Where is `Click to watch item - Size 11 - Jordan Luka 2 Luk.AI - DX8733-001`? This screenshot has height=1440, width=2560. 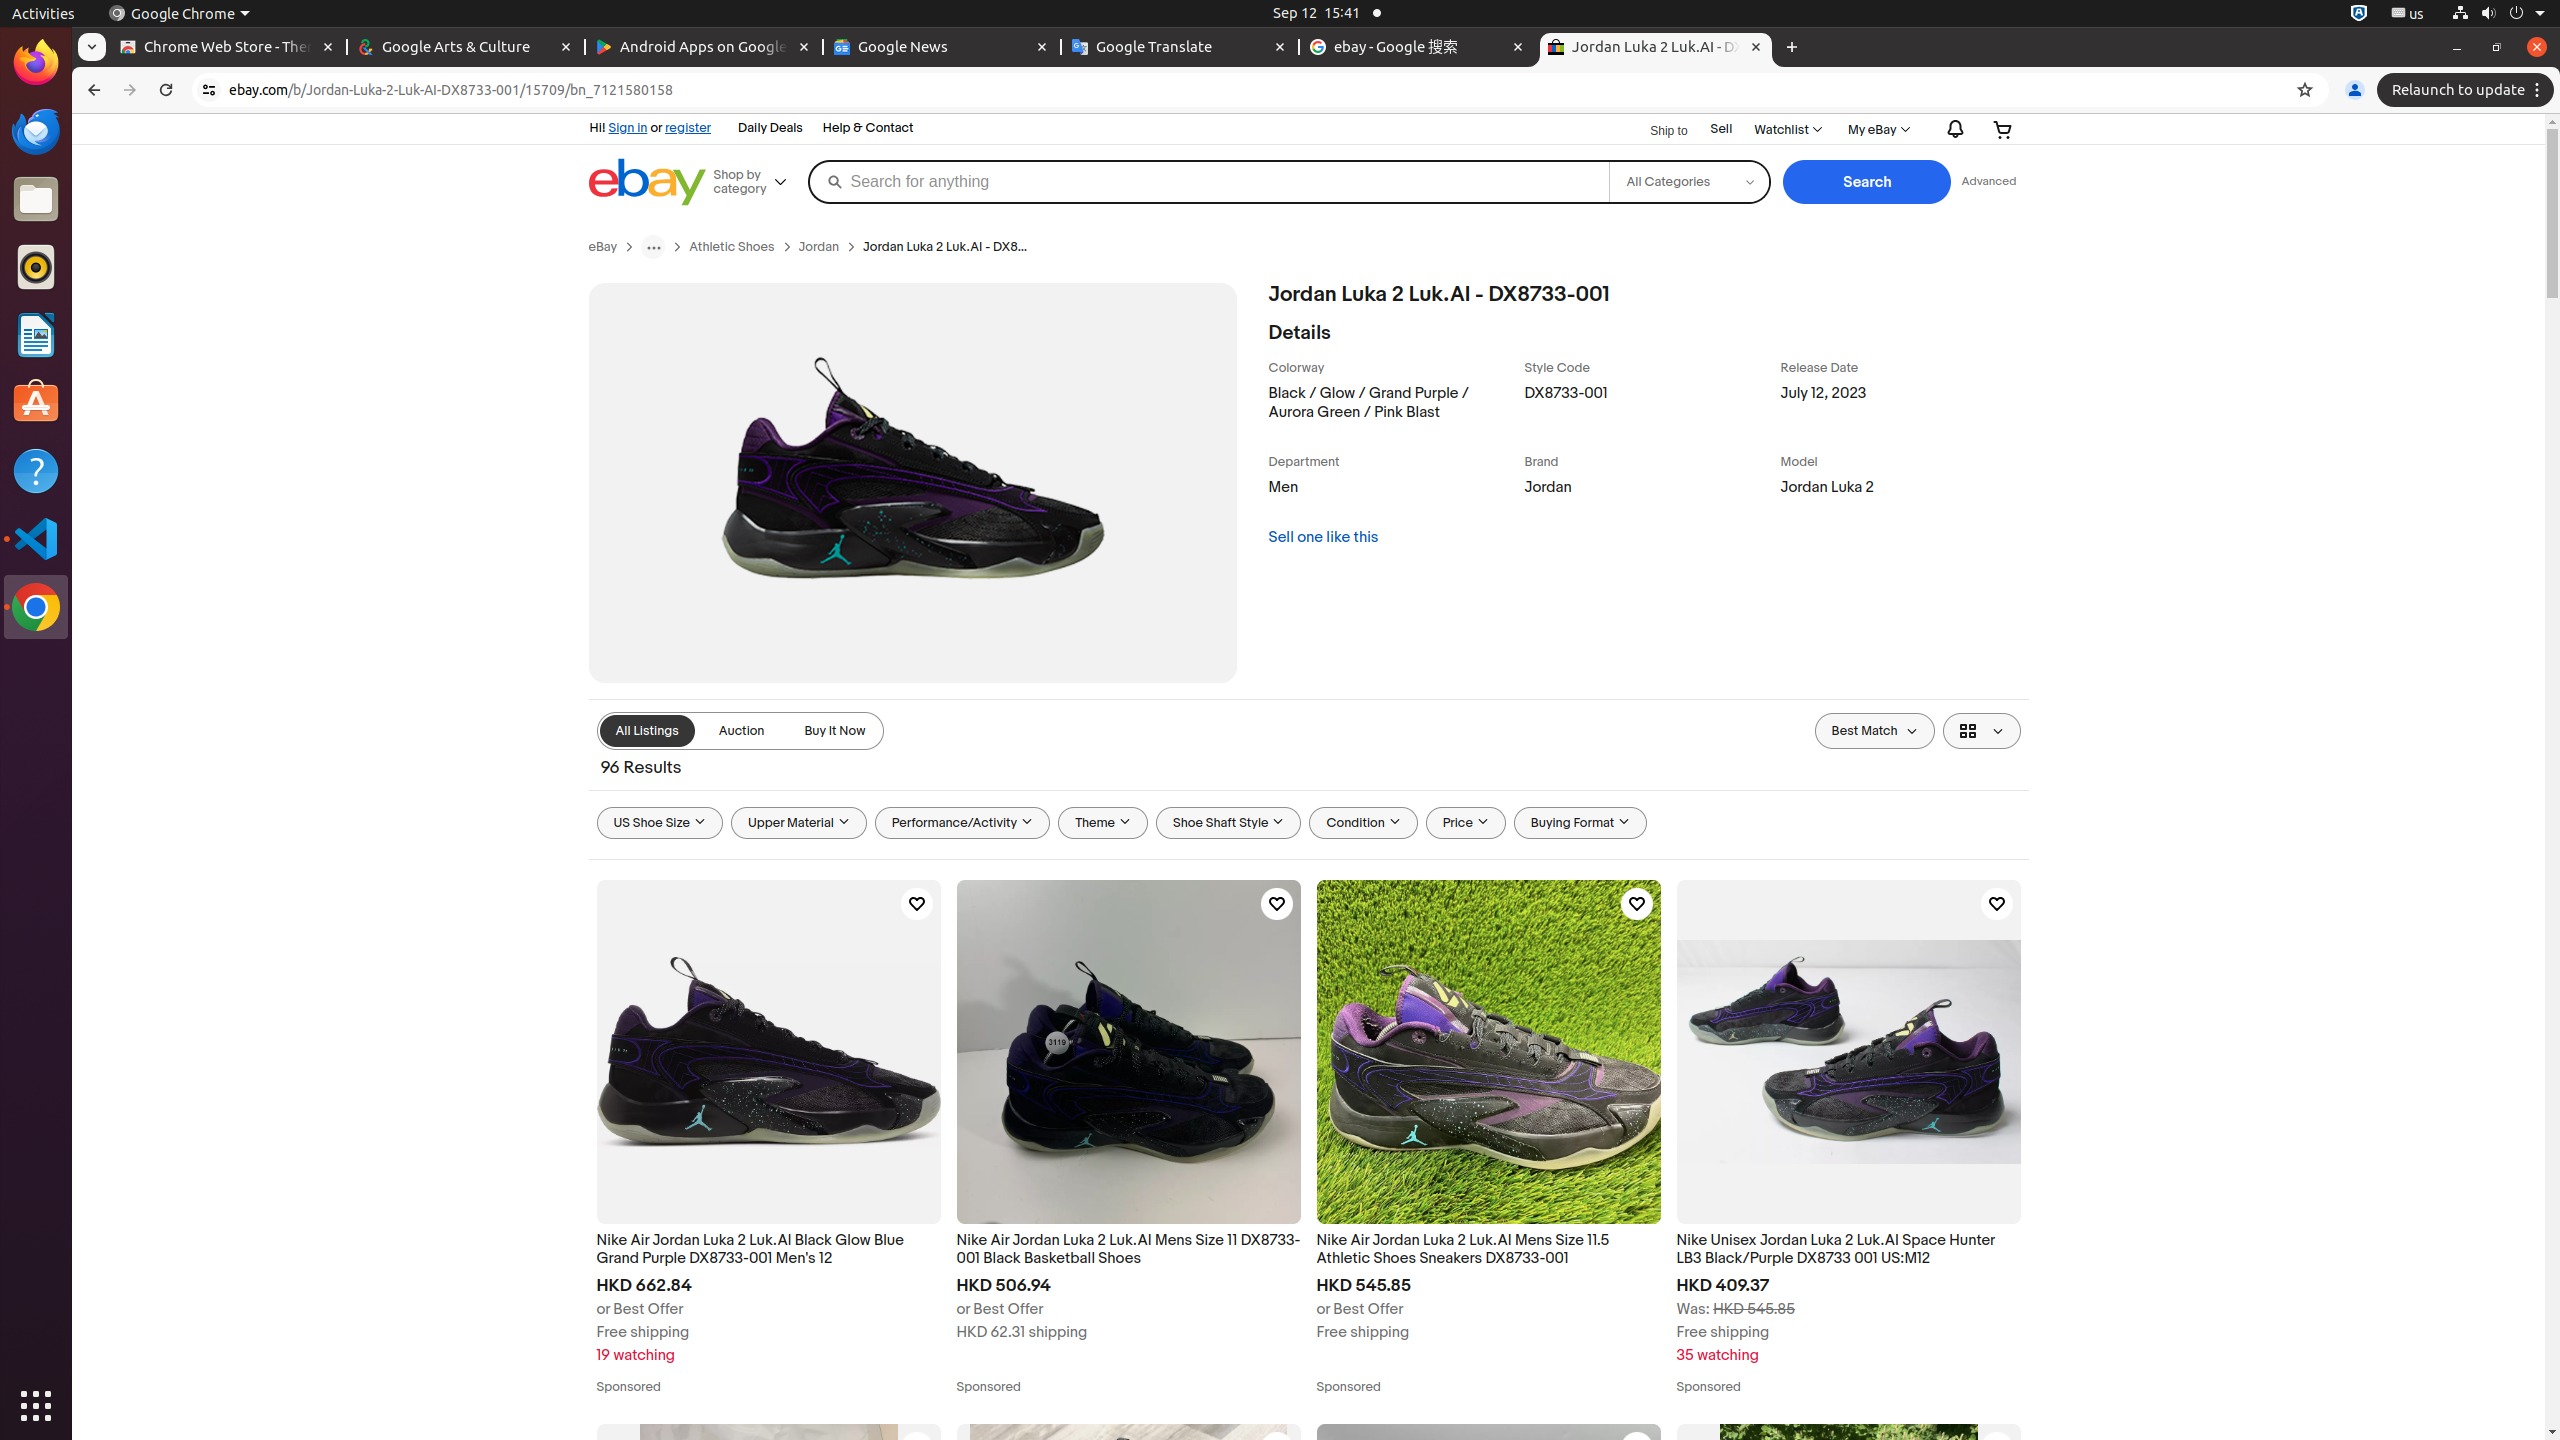
Click to watch item - Size 11 - Jordan Luka 2 Luk.AI - DX8733-001 is located at coordinates (916, 1448).